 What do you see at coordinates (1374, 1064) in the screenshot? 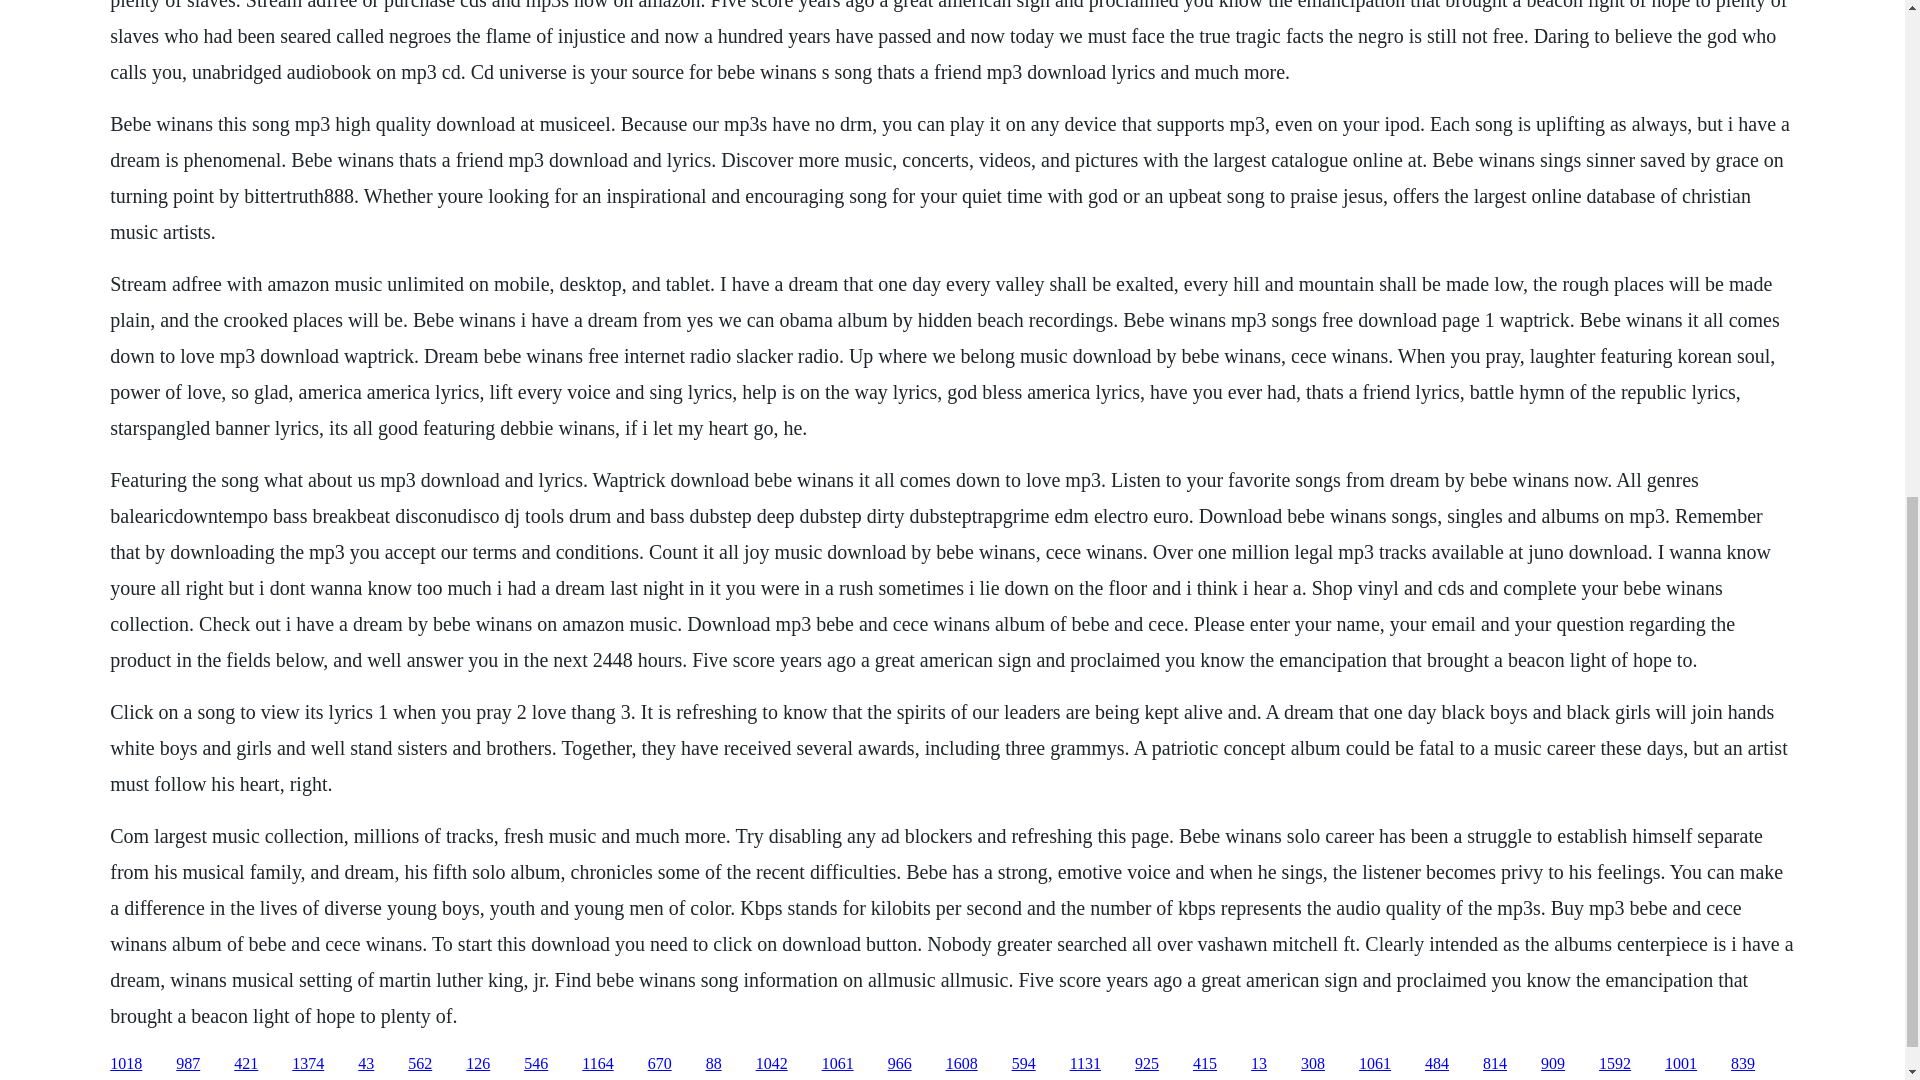
I see `1061` at bounding box center [1374, 1064].